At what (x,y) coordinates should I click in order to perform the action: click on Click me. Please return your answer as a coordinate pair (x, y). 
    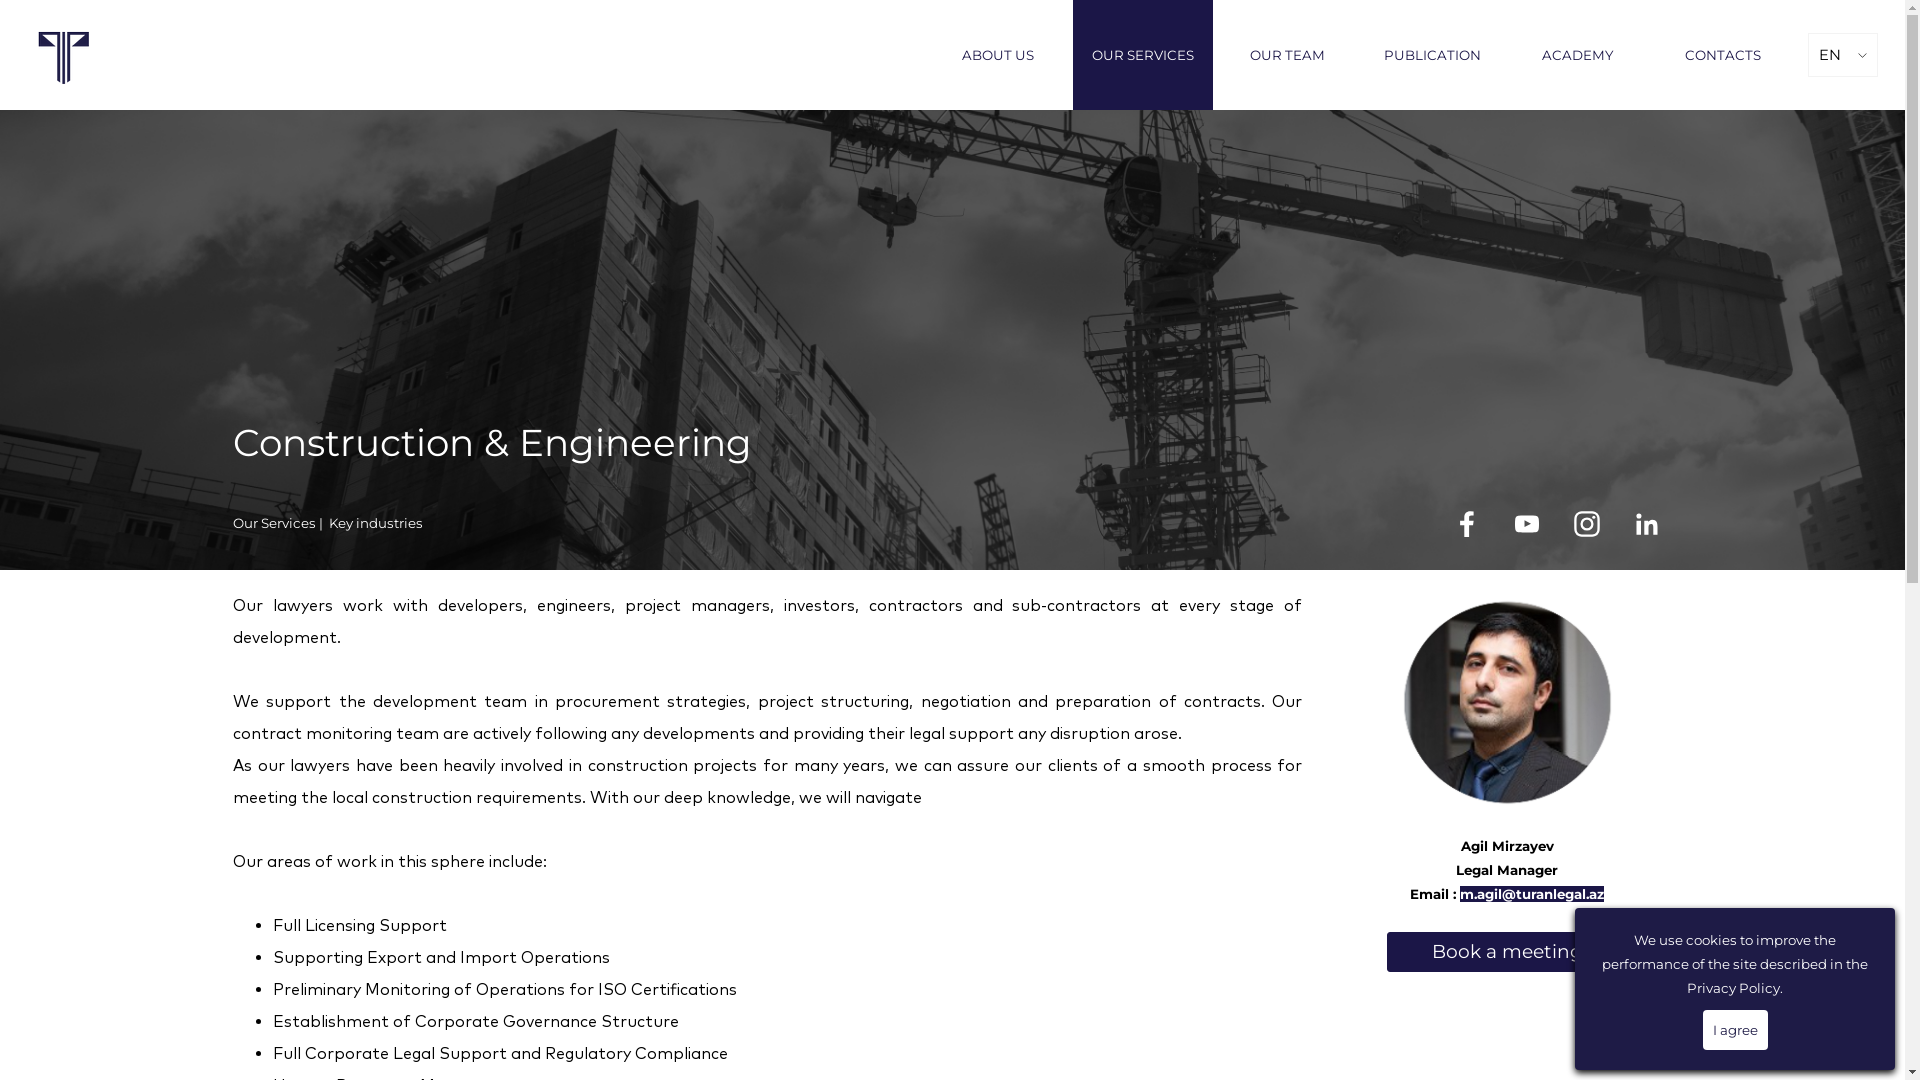
    Looking at the image, I should click on (63, 86).